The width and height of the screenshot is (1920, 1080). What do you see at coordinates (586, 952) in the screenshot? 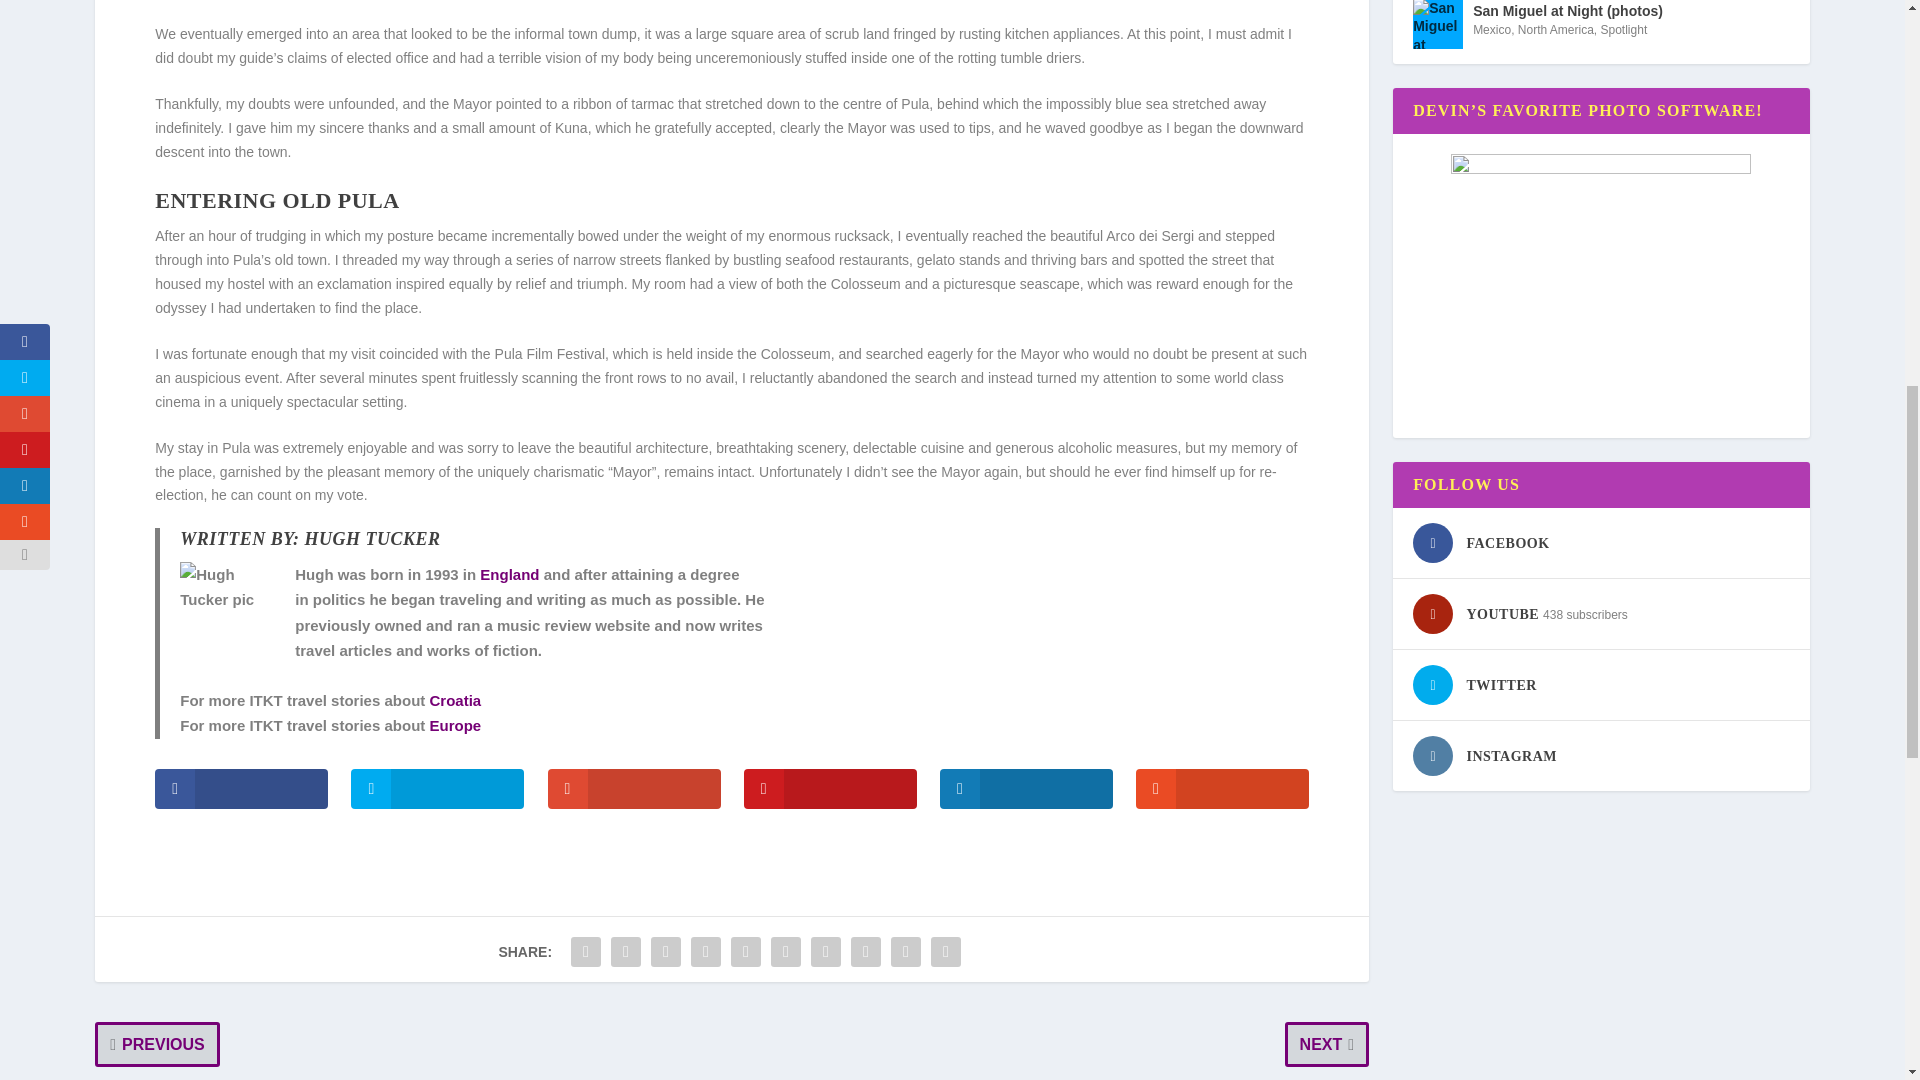
I see `Share "The Mayor of Pula, Croatia" via Facebook` at bounding box center [586, 952].